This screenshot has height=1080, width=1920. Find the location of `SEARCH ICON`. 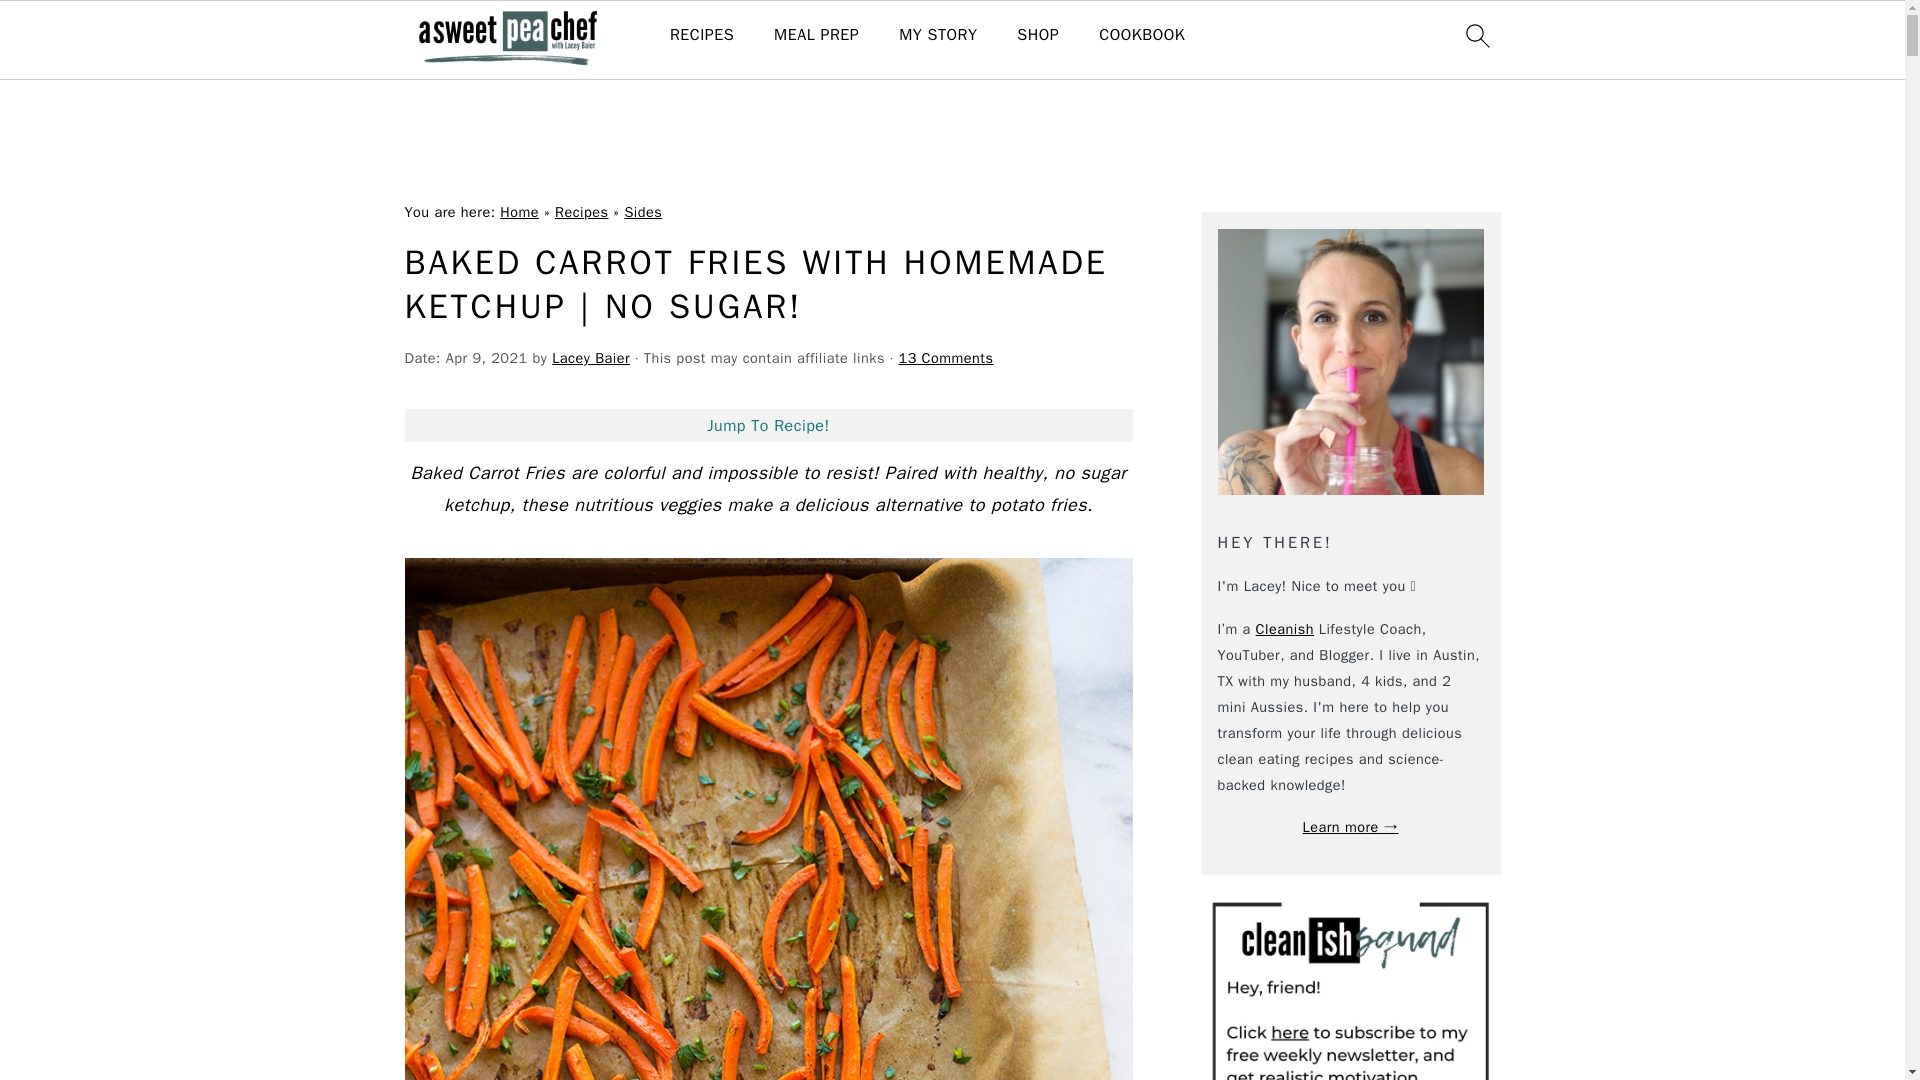

SEARCH ICON is located at coordinates (1476, 35).